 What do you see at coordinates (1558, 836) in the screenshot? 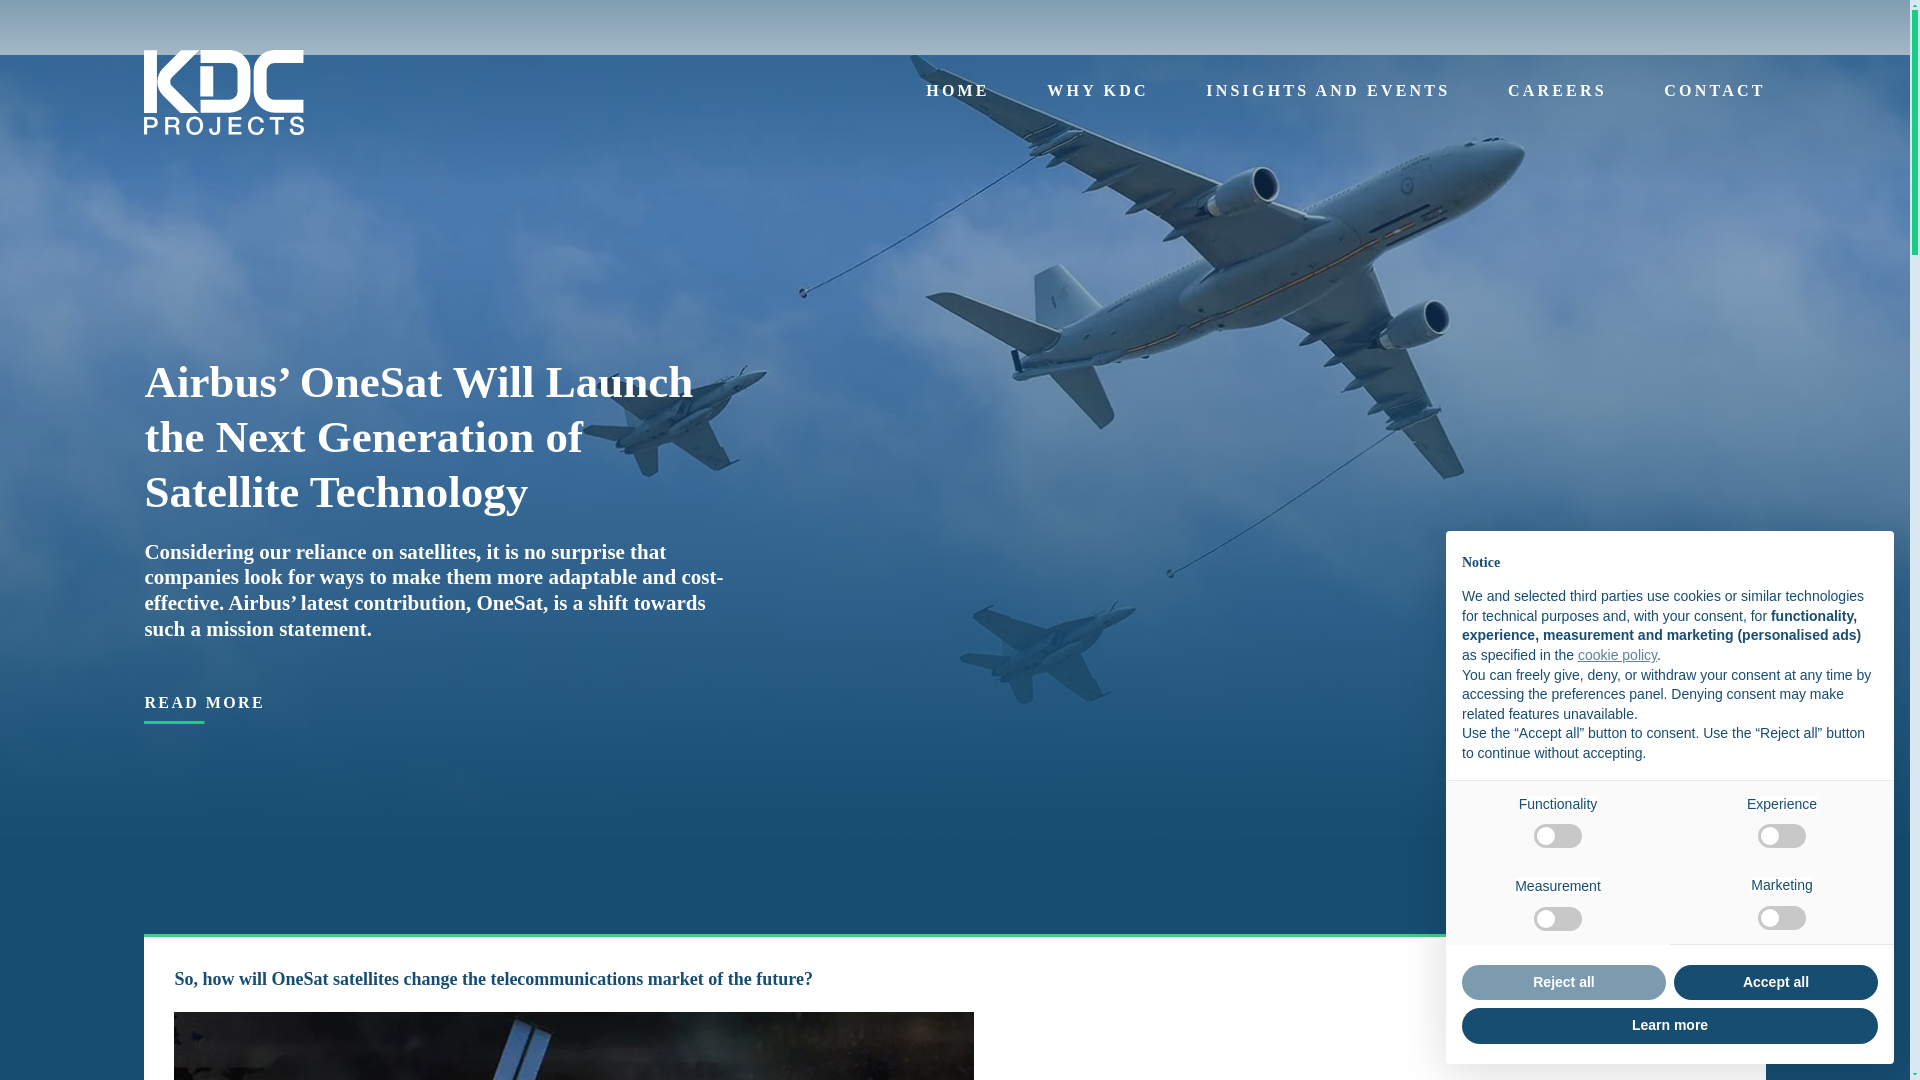
I see `HOME` at bounding box center [1558, 836].